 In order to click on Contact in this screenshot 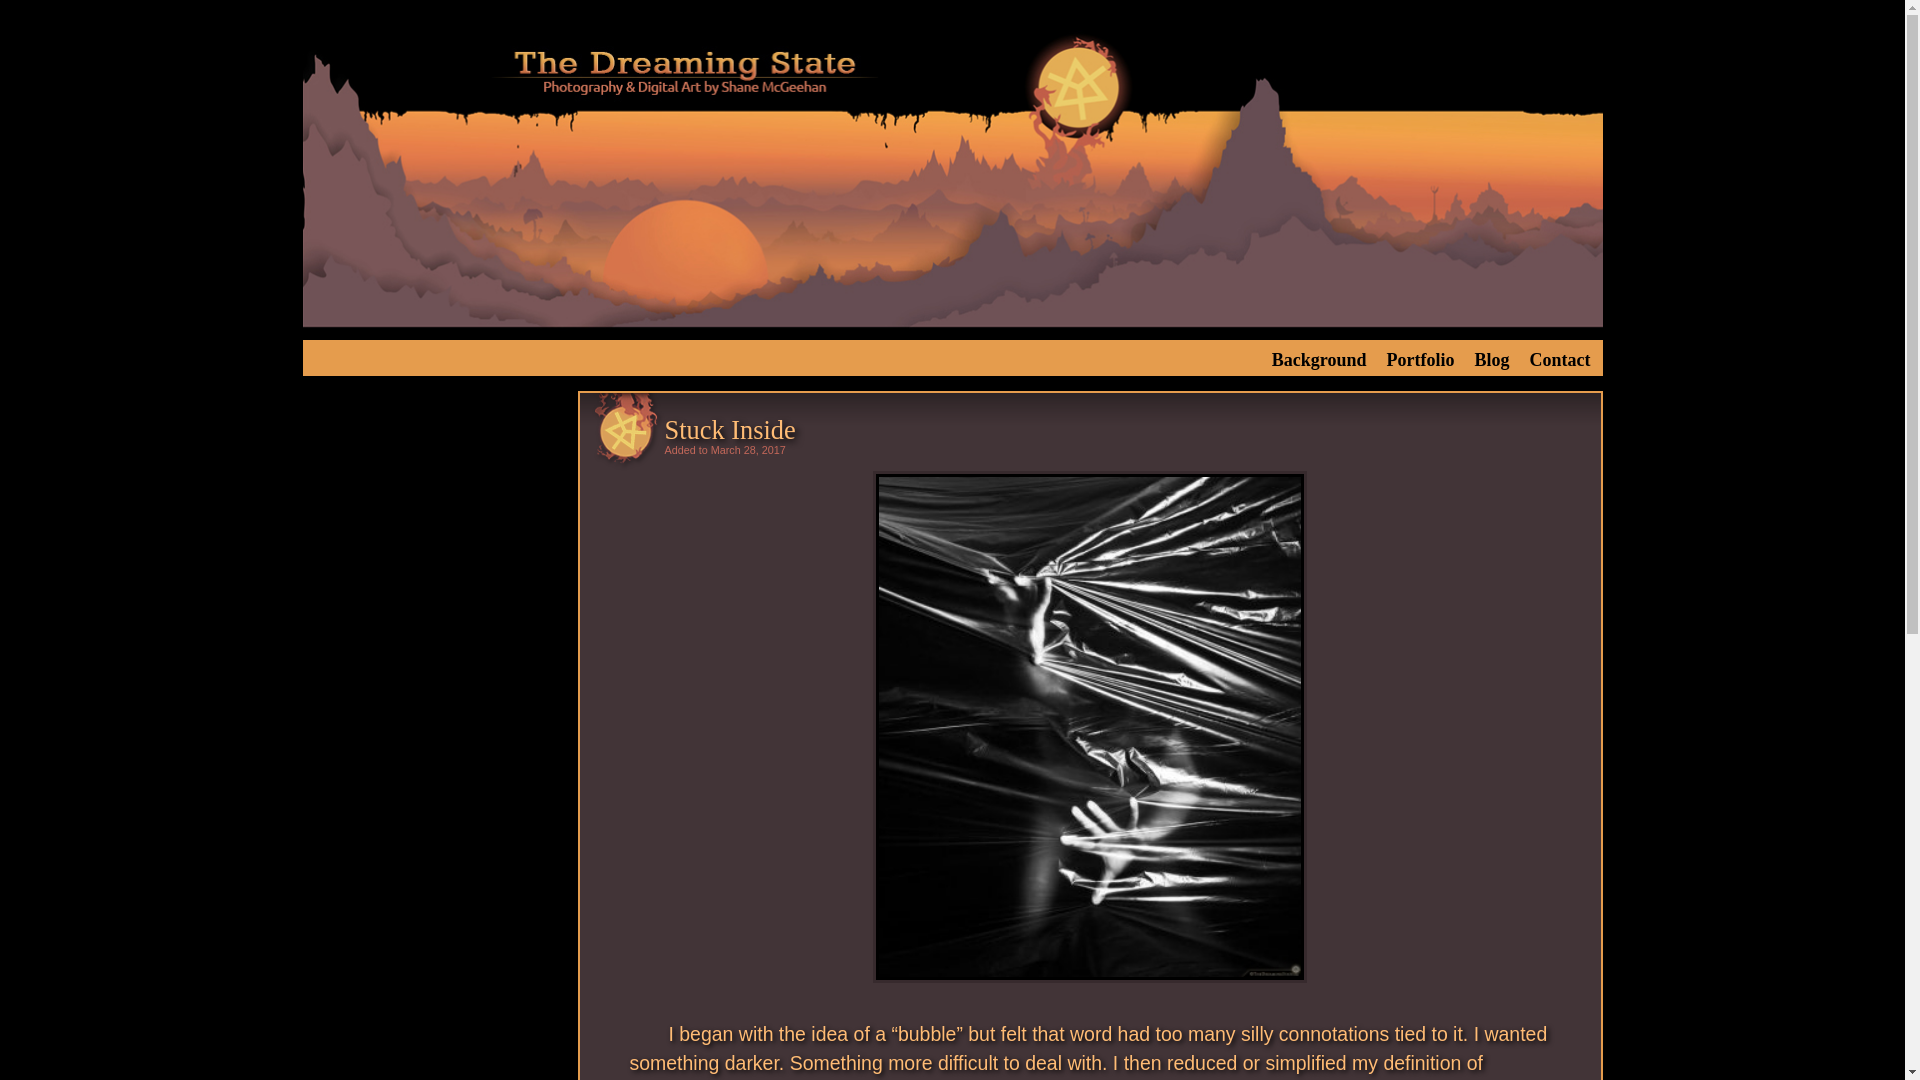, I will do `click(1560, 358)`.